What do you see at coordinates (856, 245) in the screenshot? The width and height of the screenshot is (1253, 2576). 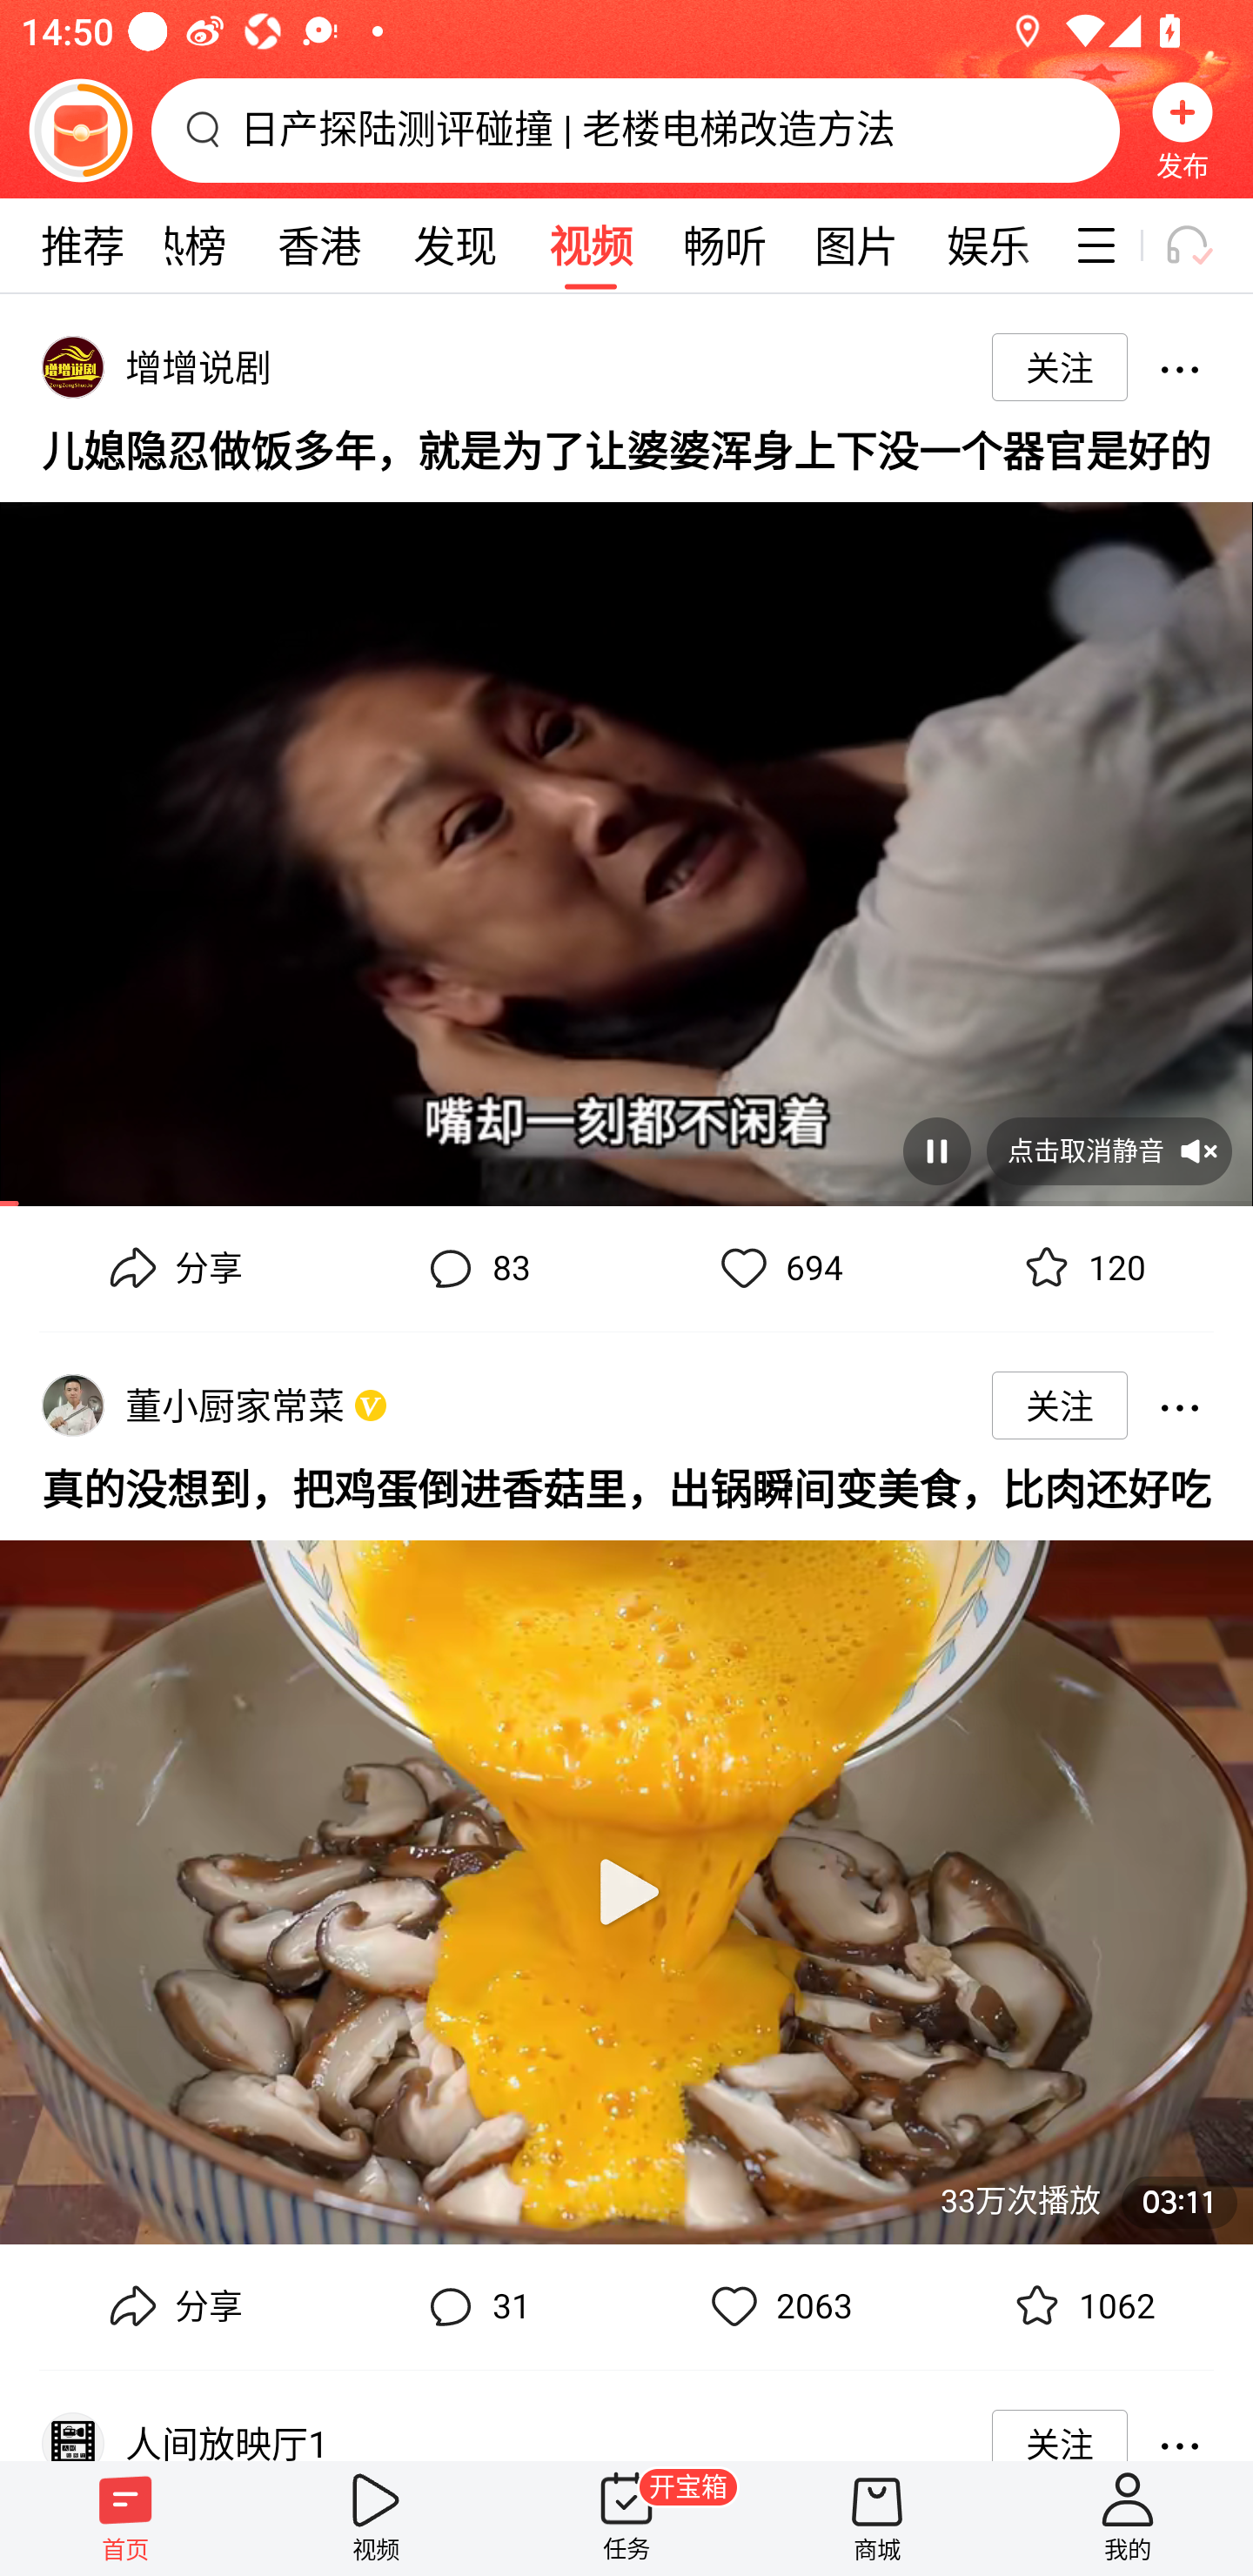 I see `图片` at bounding box center [856, 245].